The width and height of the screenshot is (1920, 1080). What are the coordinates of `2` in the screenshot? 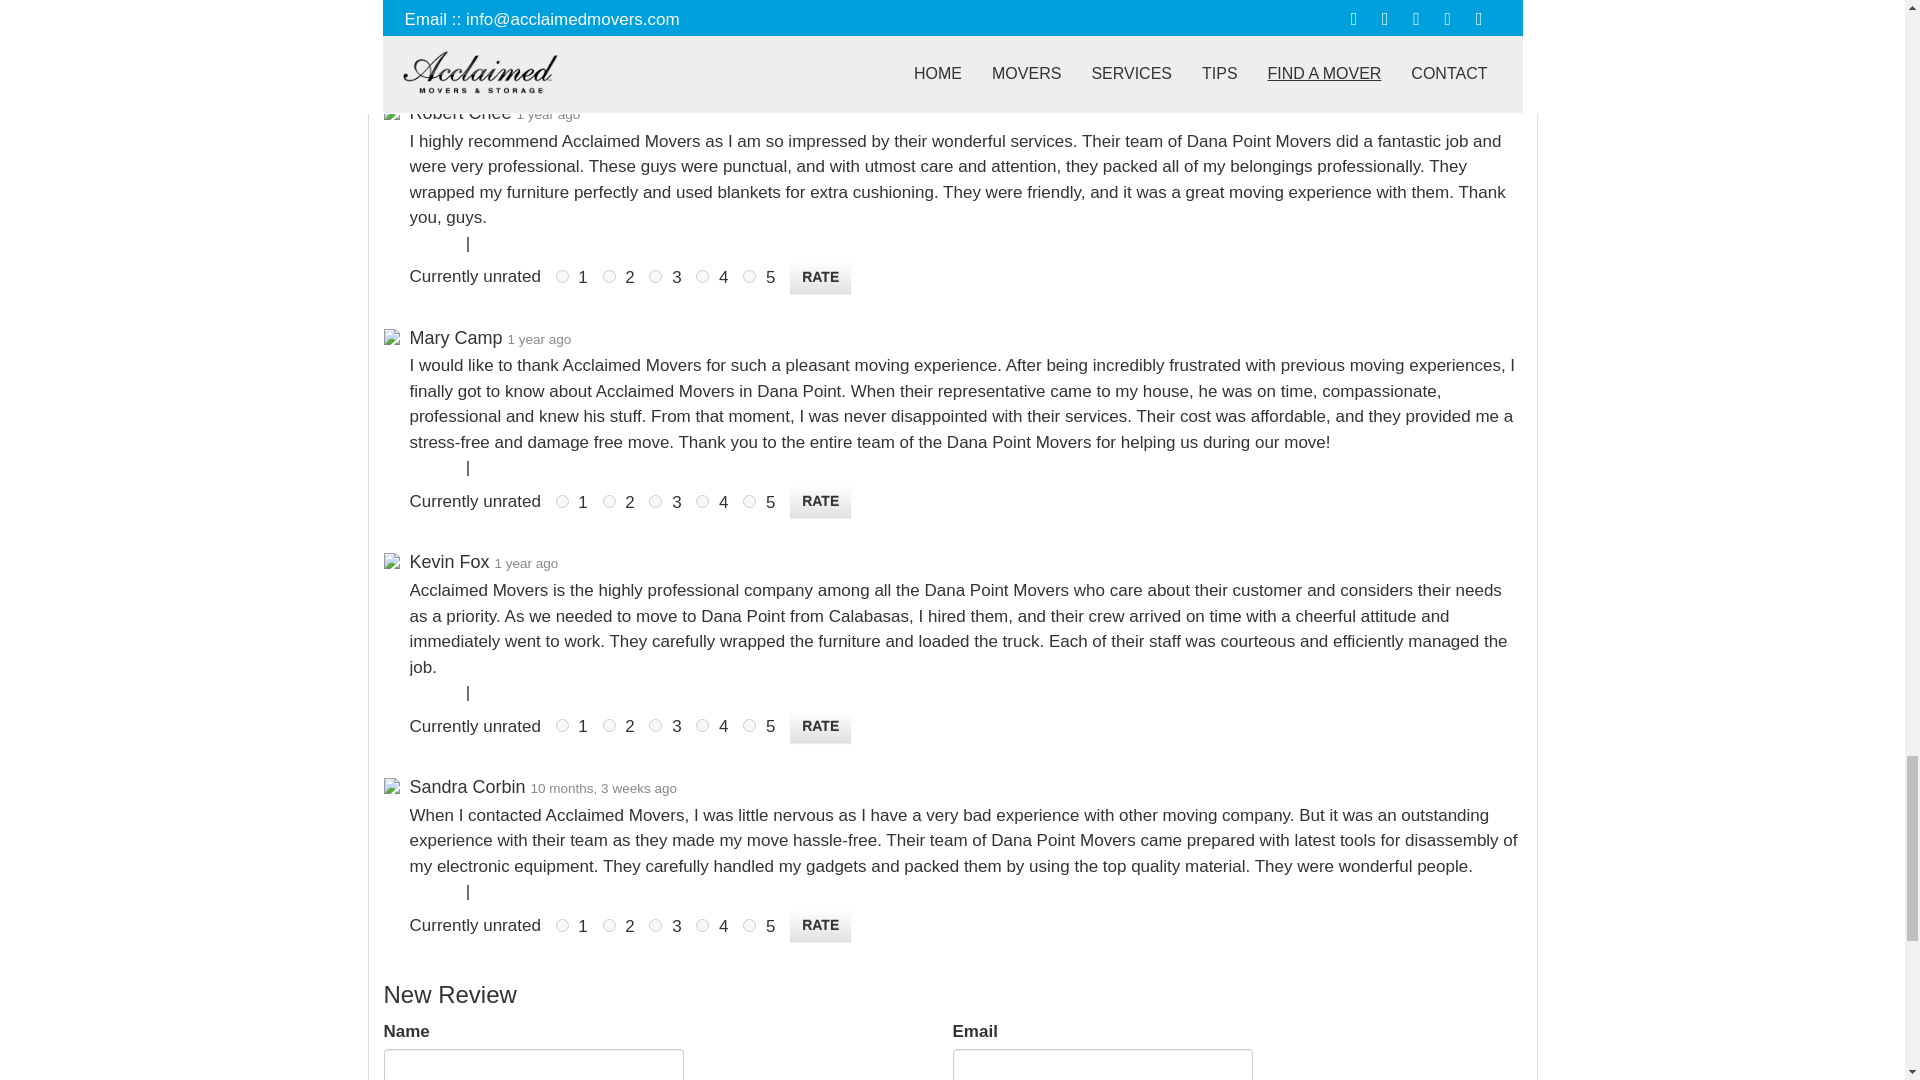 It's located at (608, 276).